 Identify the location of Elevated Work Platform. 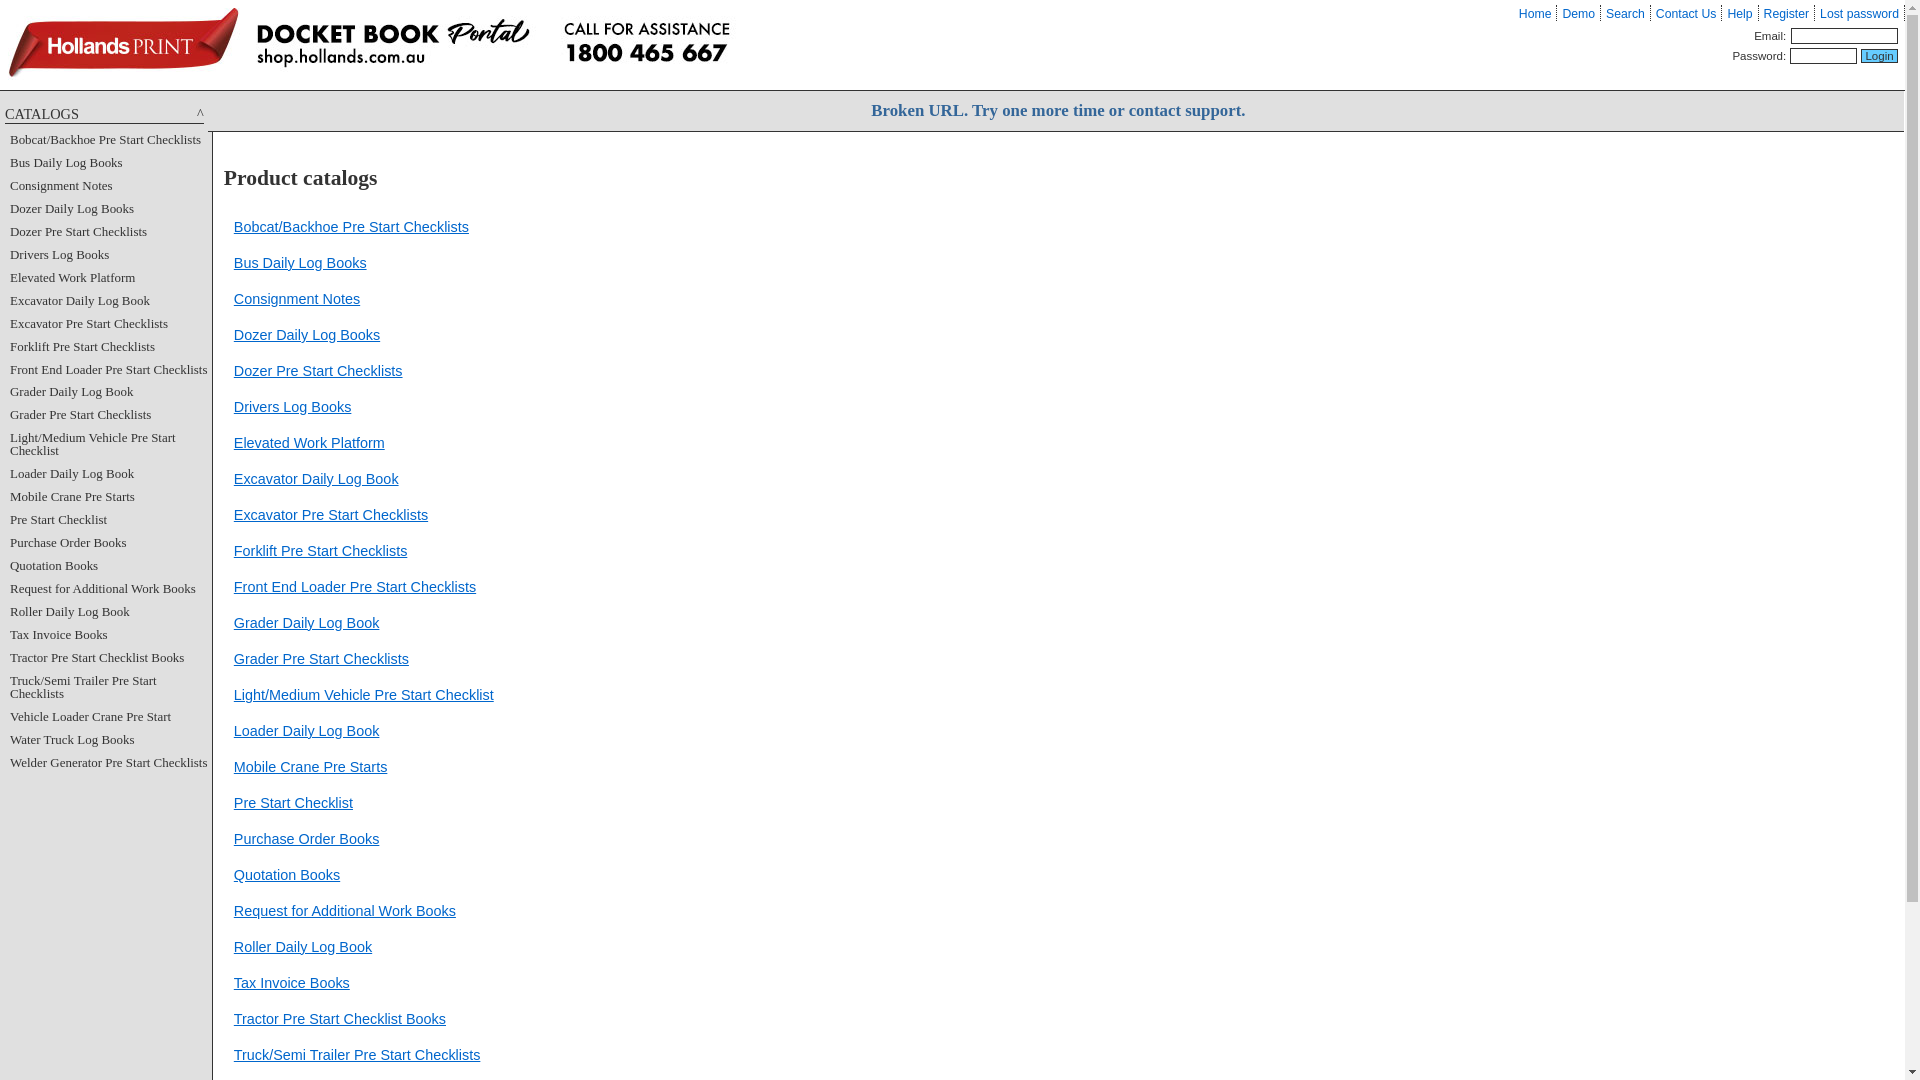
(72, 278).